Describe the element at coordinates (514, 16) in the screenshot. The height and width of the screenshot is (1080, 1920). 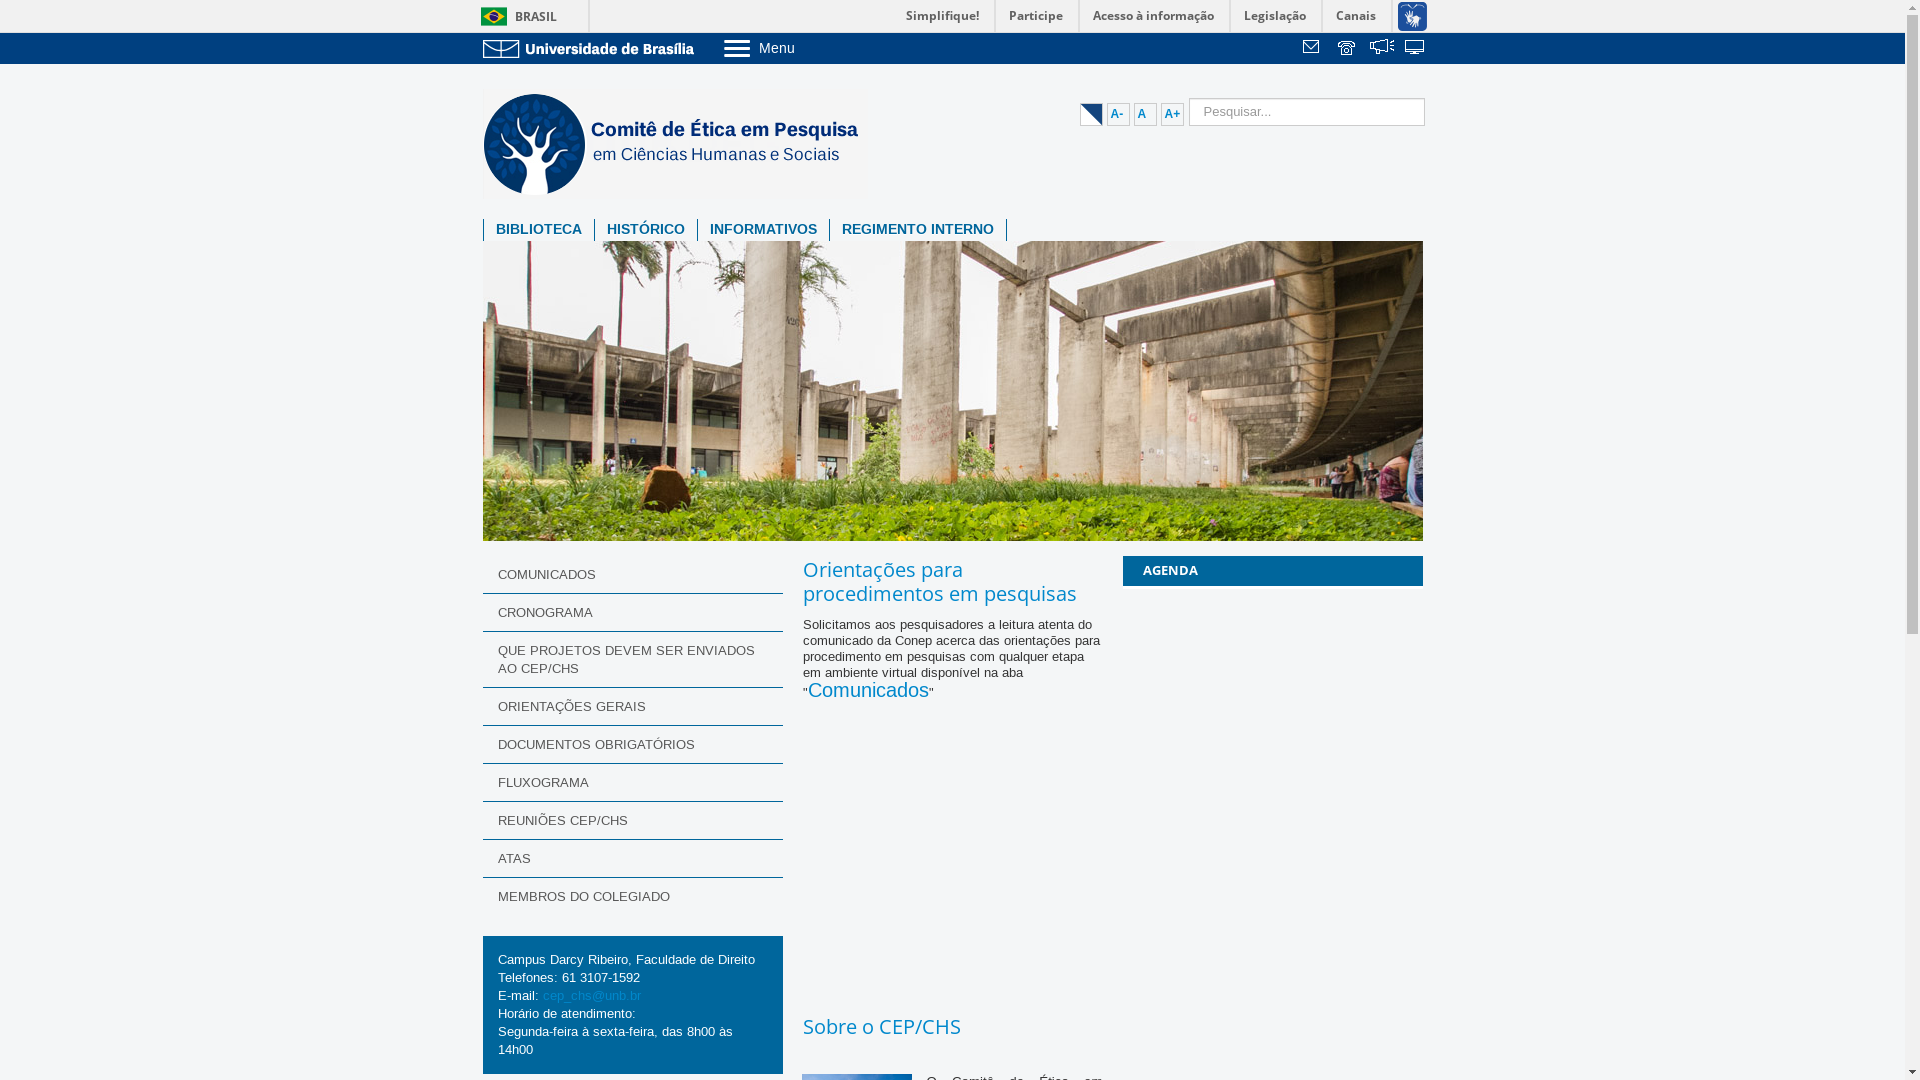
I see `BRASIL` at that location.